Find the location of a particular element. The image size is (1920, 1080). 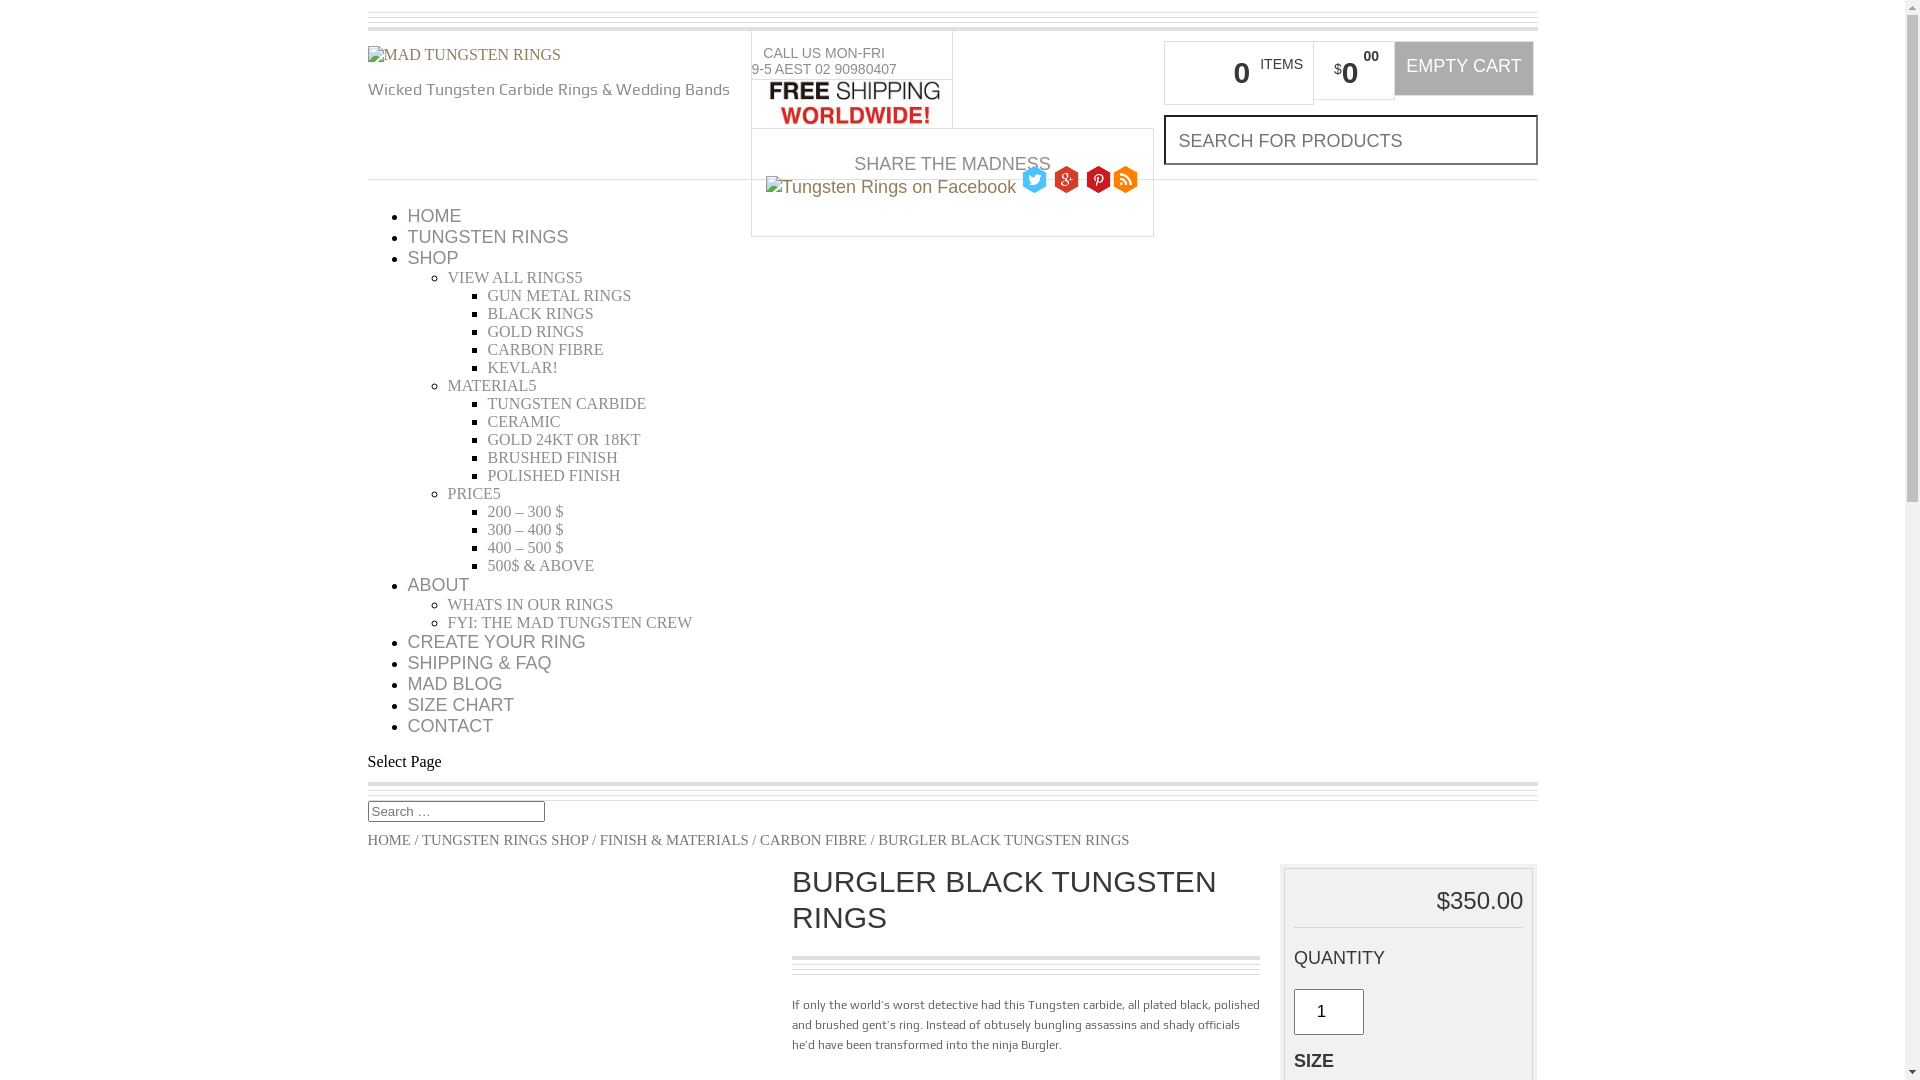

TUNGSTEN RINGS is located at coordinates (488, 237).